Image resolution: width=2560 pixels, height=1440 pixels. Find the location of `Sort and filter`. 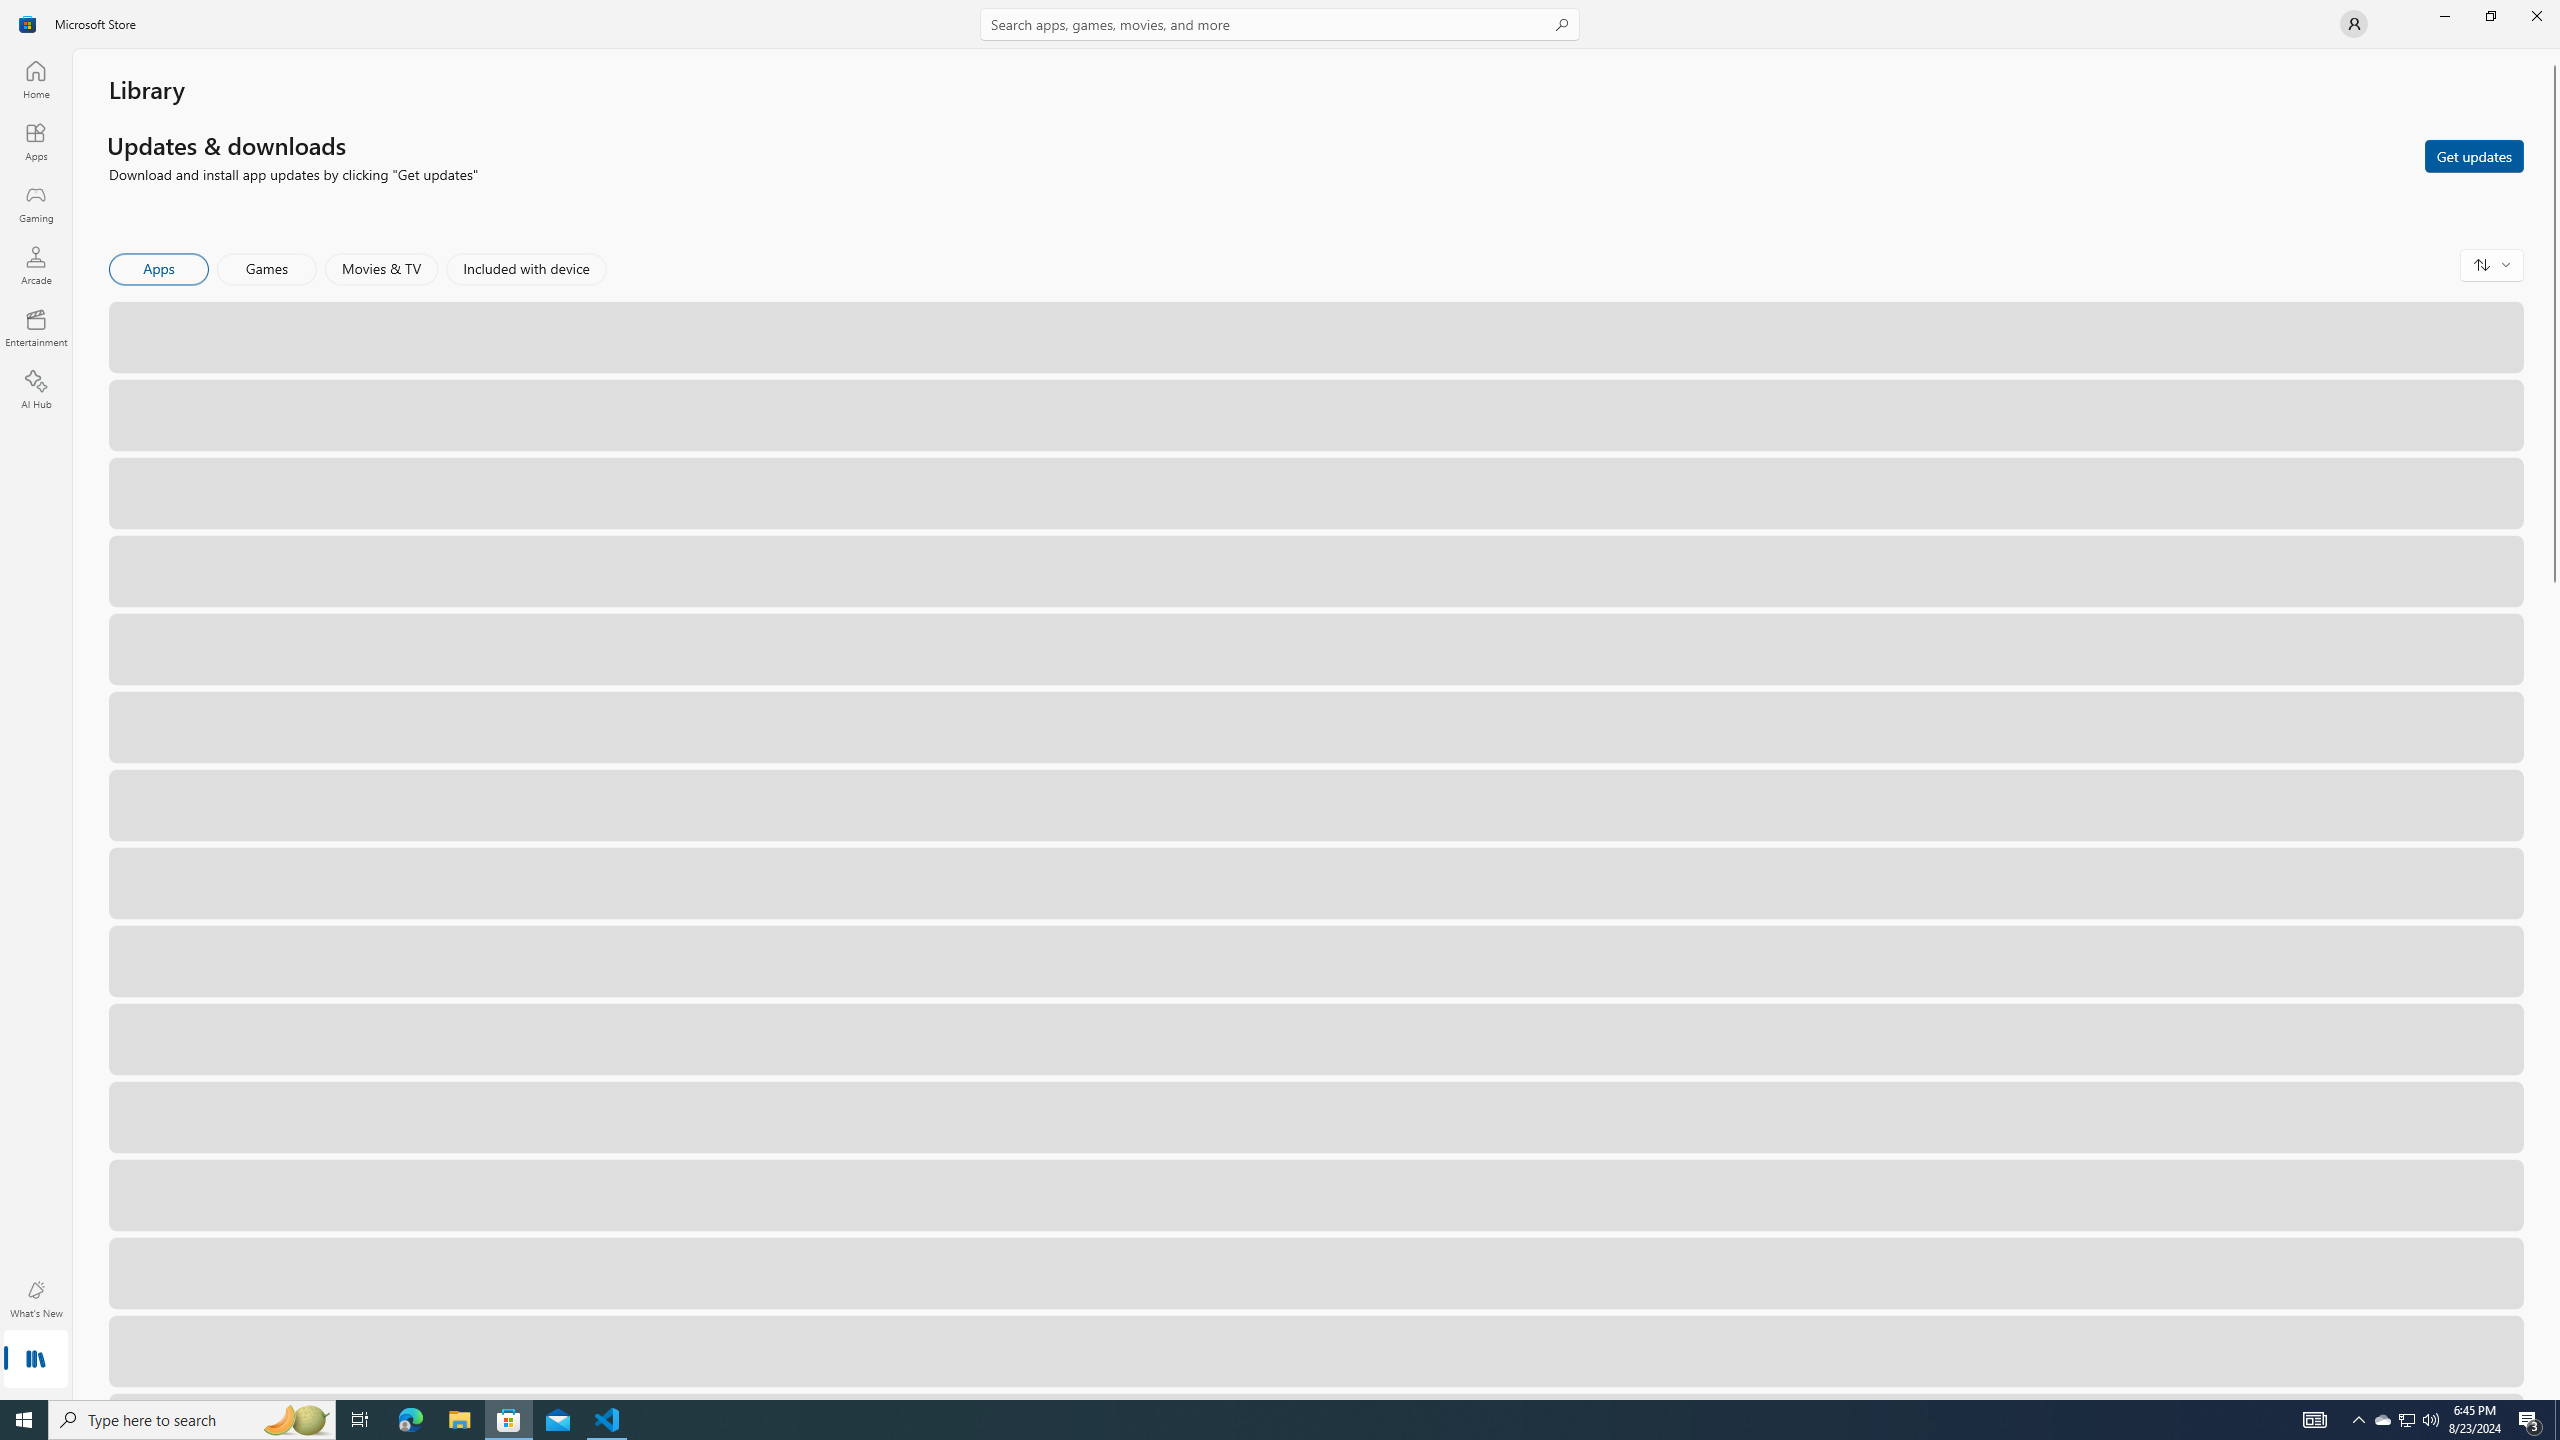

Sort and filter is located at coordinates (2492, 264).